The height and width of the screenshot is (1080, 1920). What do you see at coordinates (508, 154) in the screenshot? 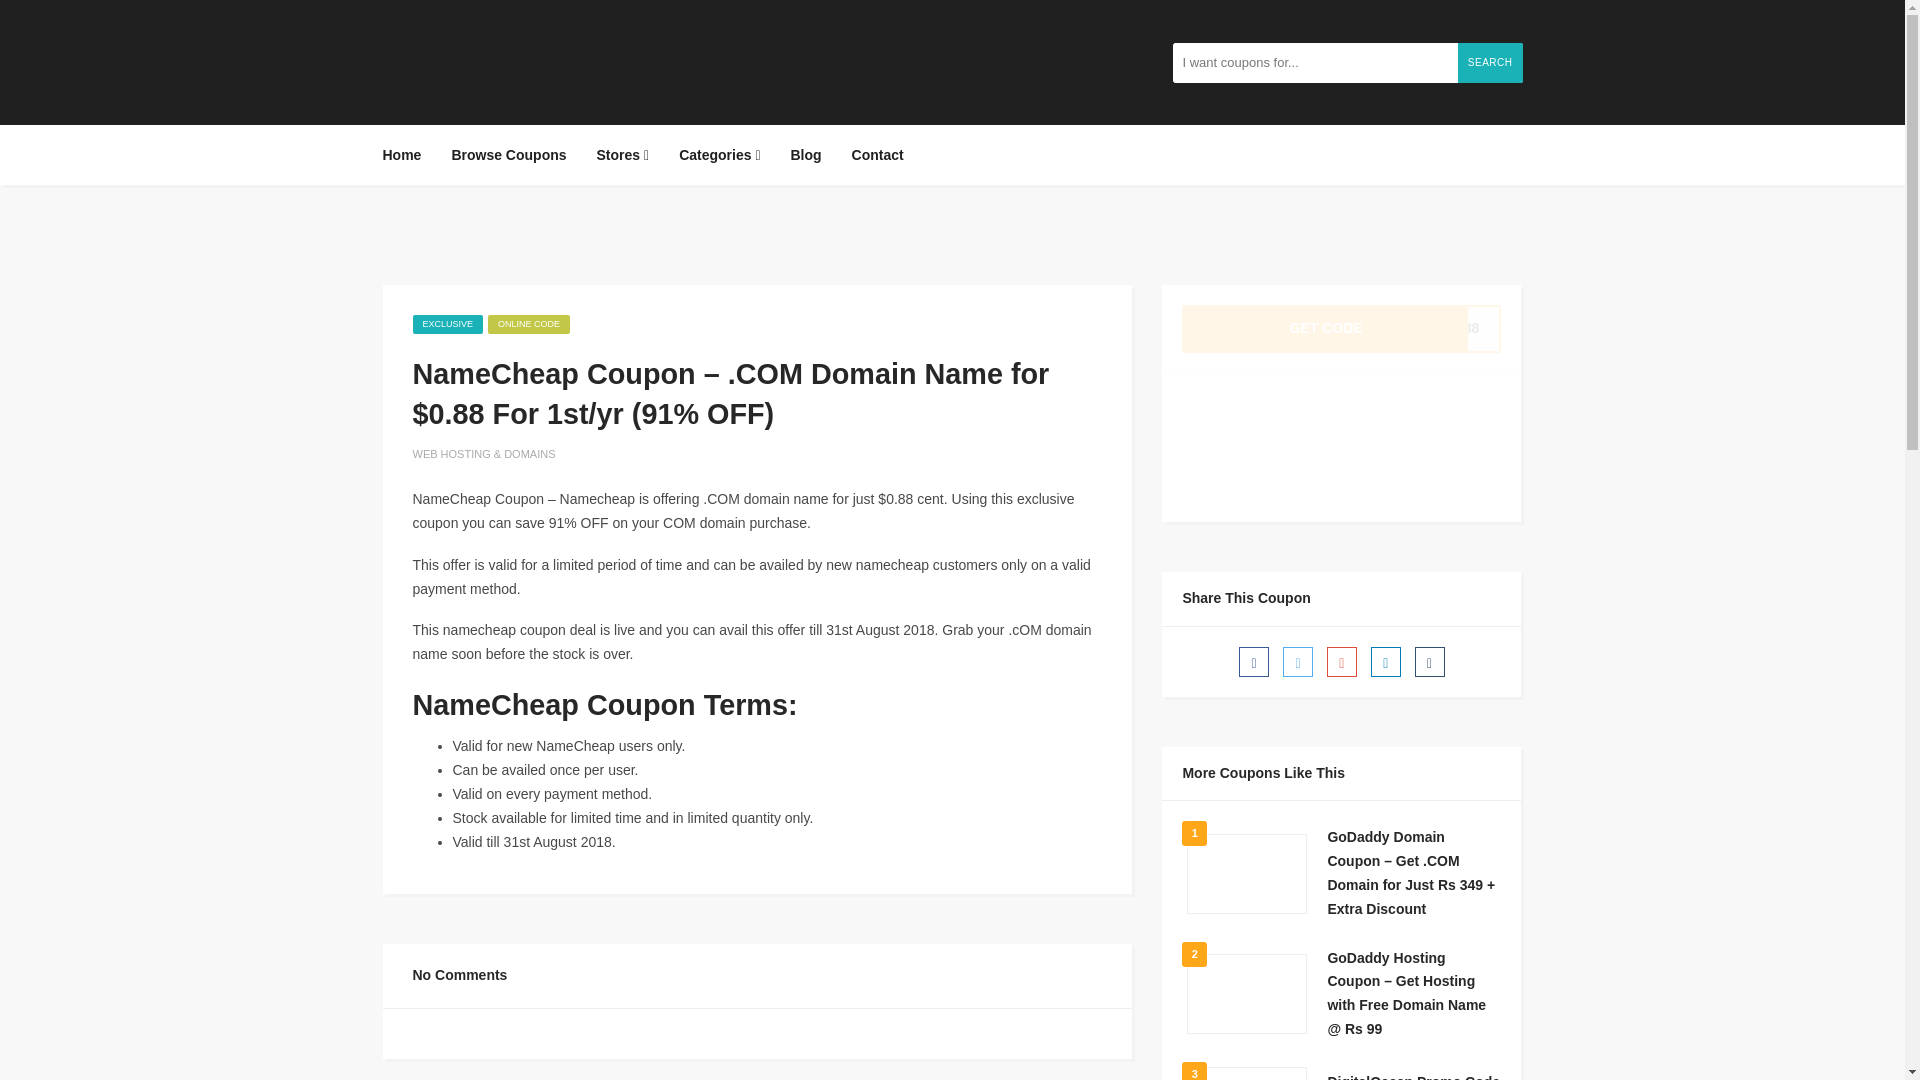
I see `Browse Coupons` at bounding box center [508, 154].